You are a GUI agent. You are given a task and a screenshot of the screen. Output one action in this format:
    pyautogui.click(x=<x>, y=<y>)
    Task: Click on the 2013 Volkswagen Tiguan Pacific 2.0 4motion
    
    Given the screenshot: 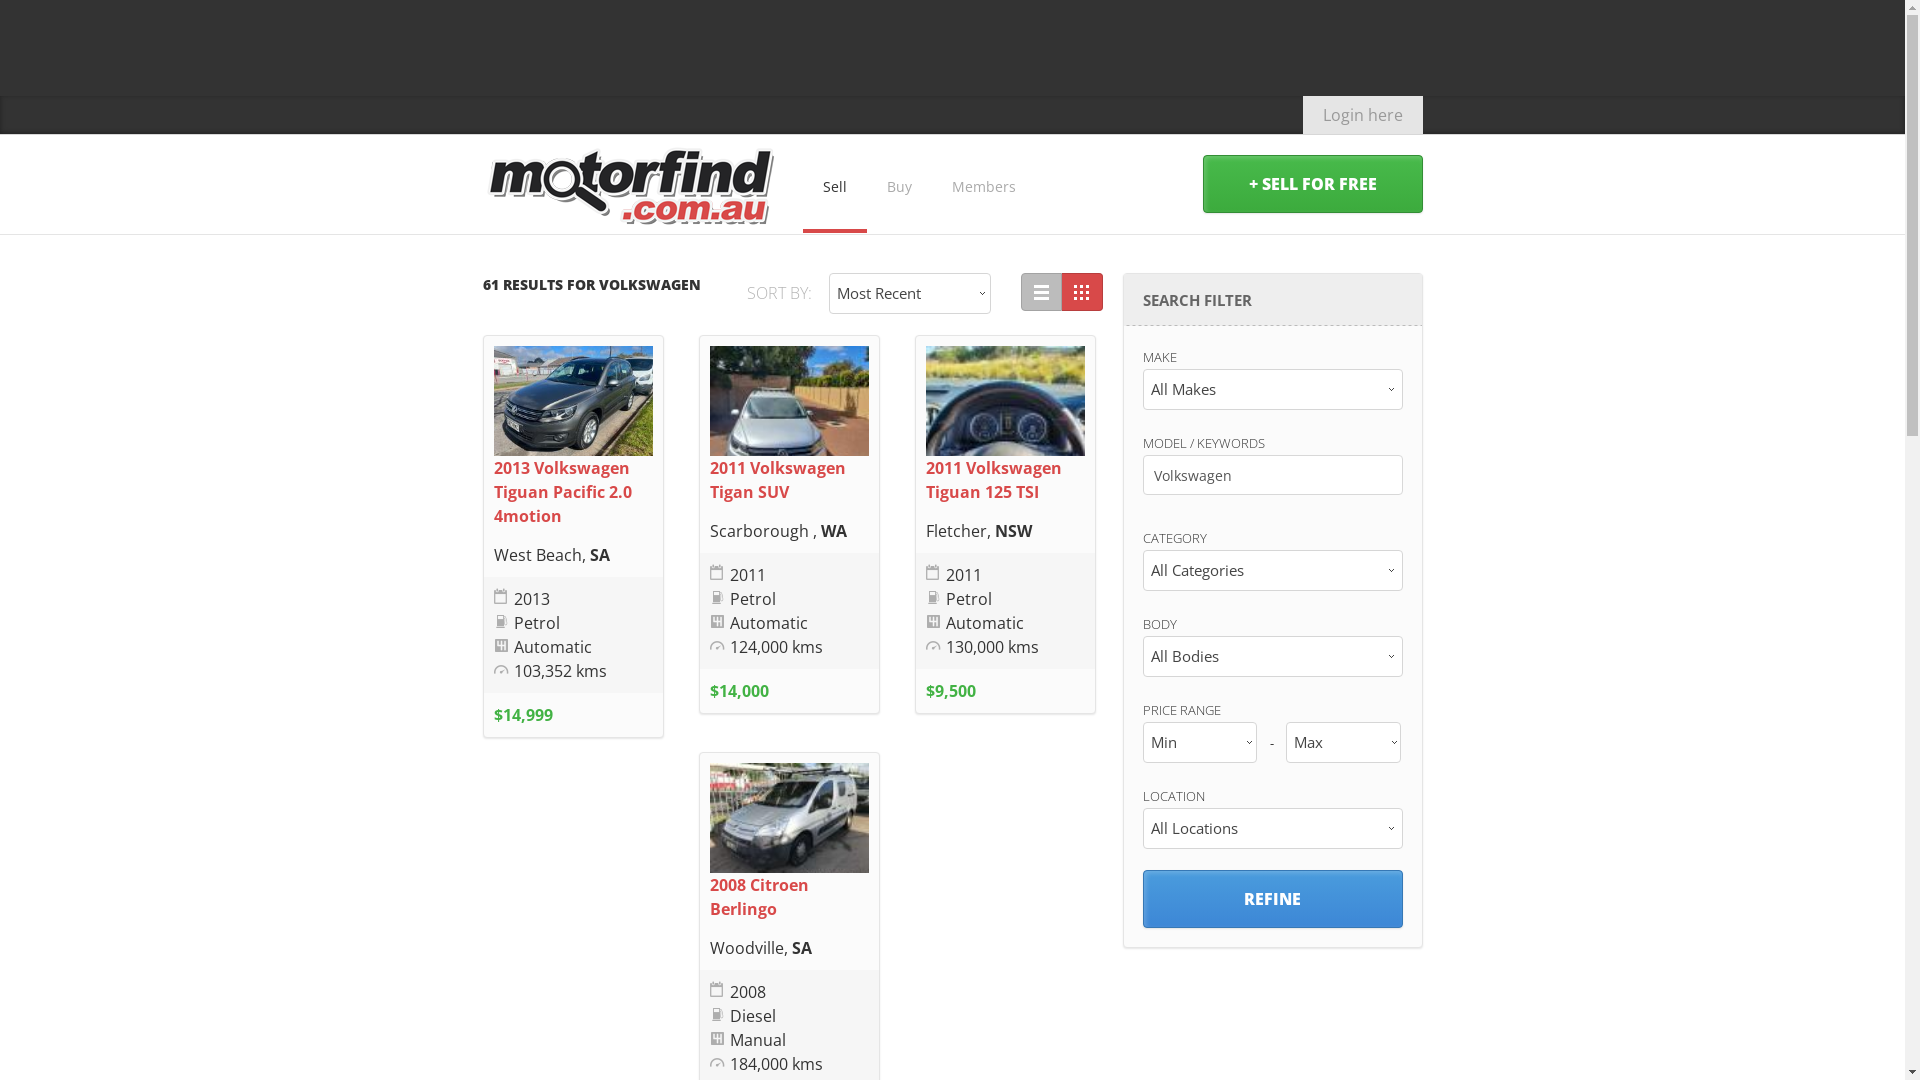 What is the action you would take?
    pyautogui.click(x=562, y=492)
    